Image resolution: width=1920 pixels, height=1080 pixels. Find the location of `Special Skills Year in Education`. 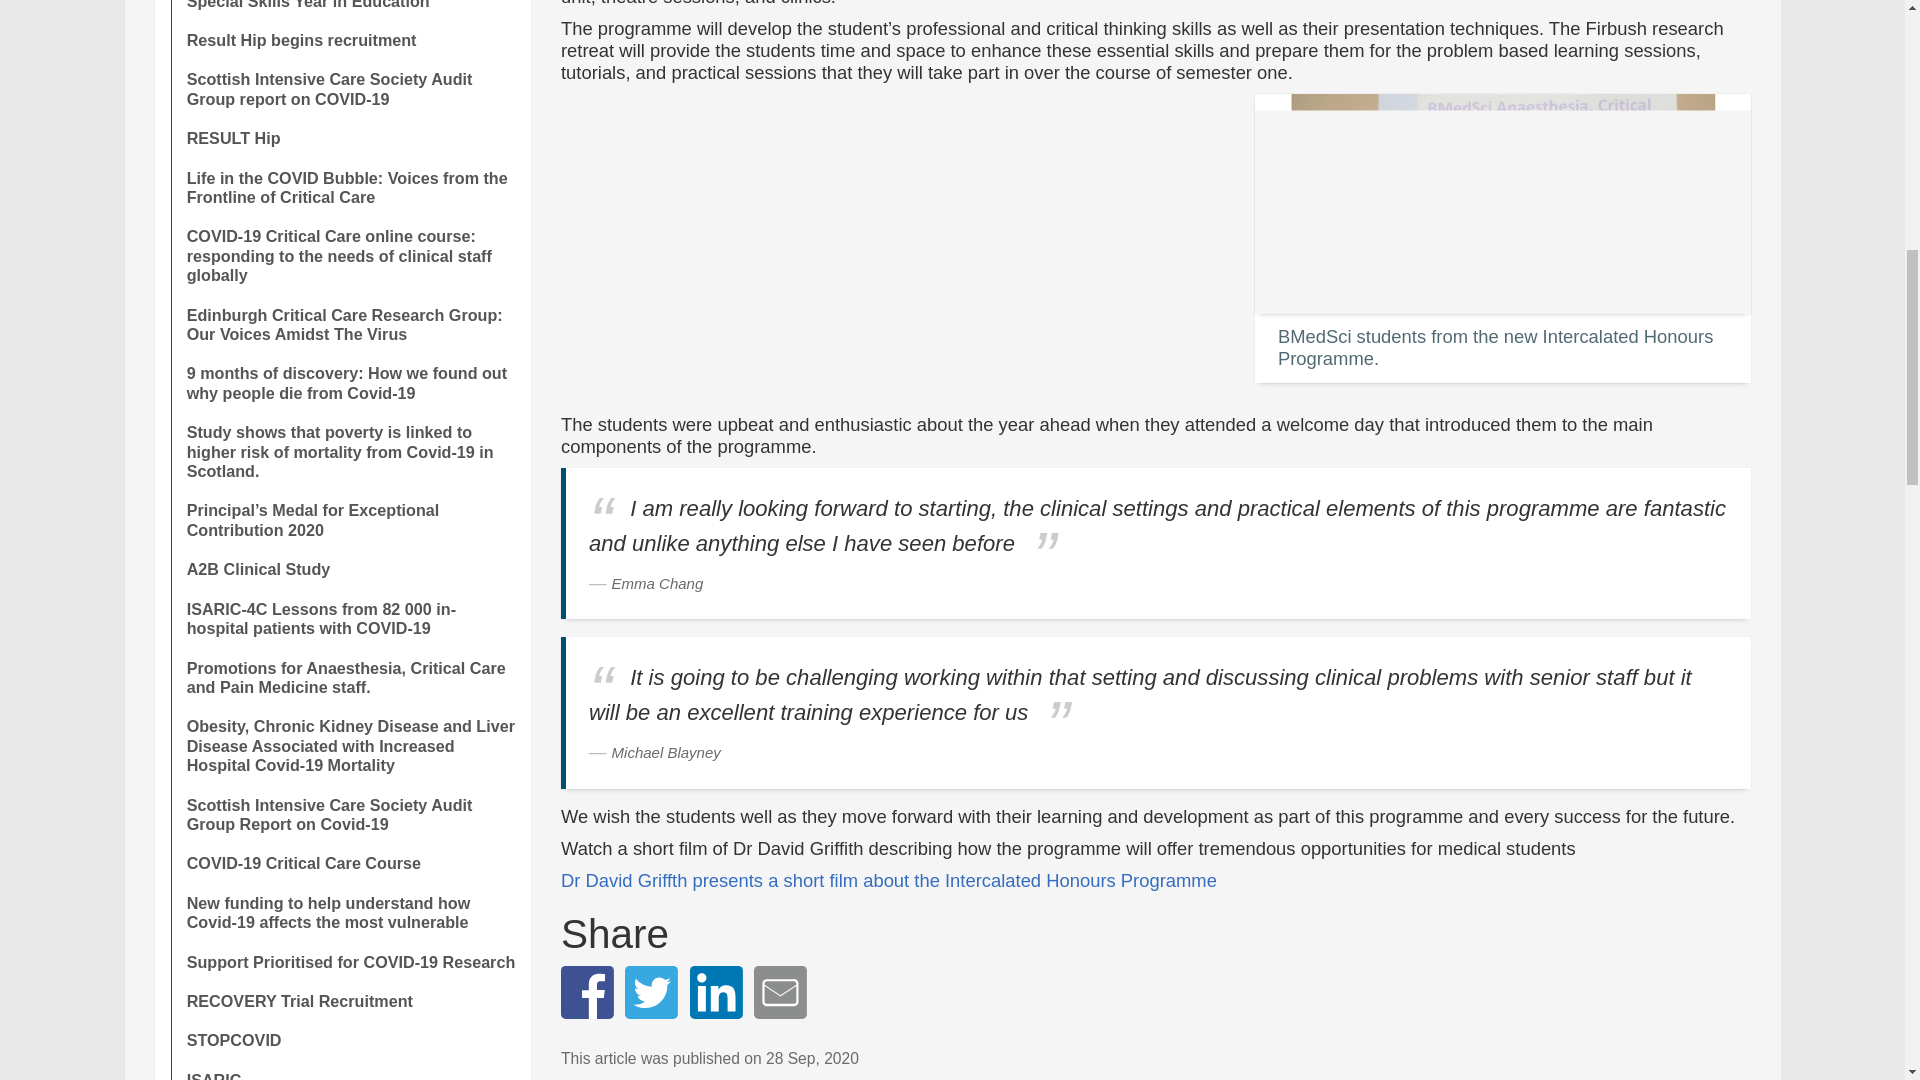

Special Skills Year in Education is located at coordinates (350, 10).